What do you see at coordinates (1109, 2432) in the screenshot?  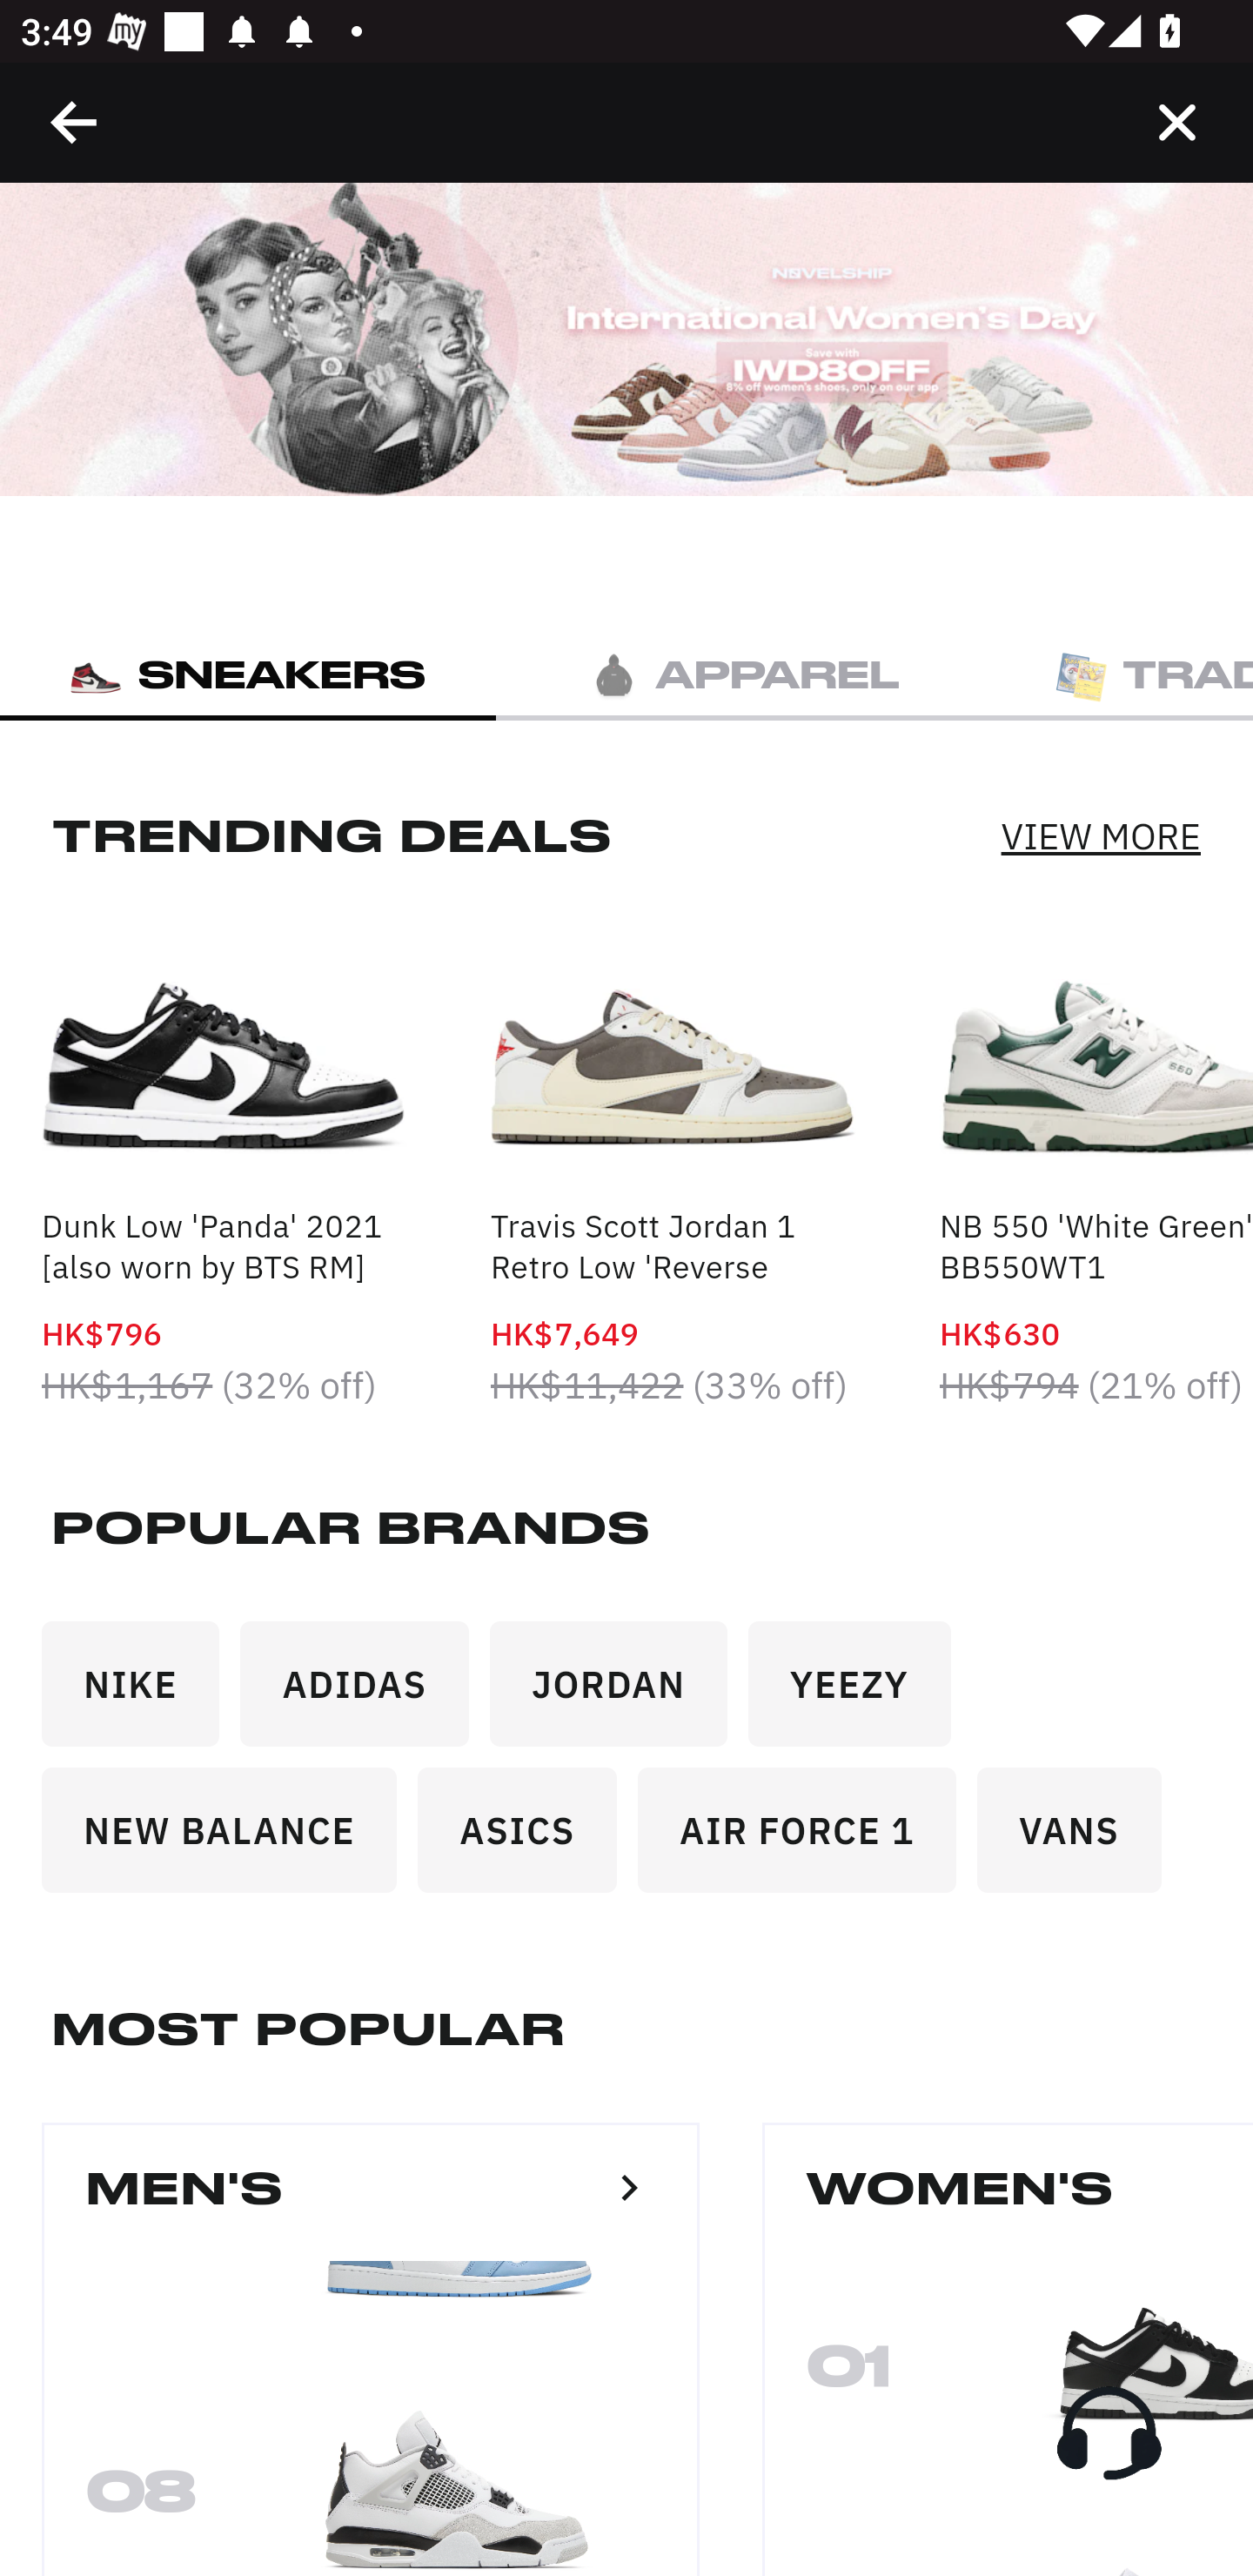 I see `Nova Your Virtual Assistant! button` at bounding box center [1109, 2432].